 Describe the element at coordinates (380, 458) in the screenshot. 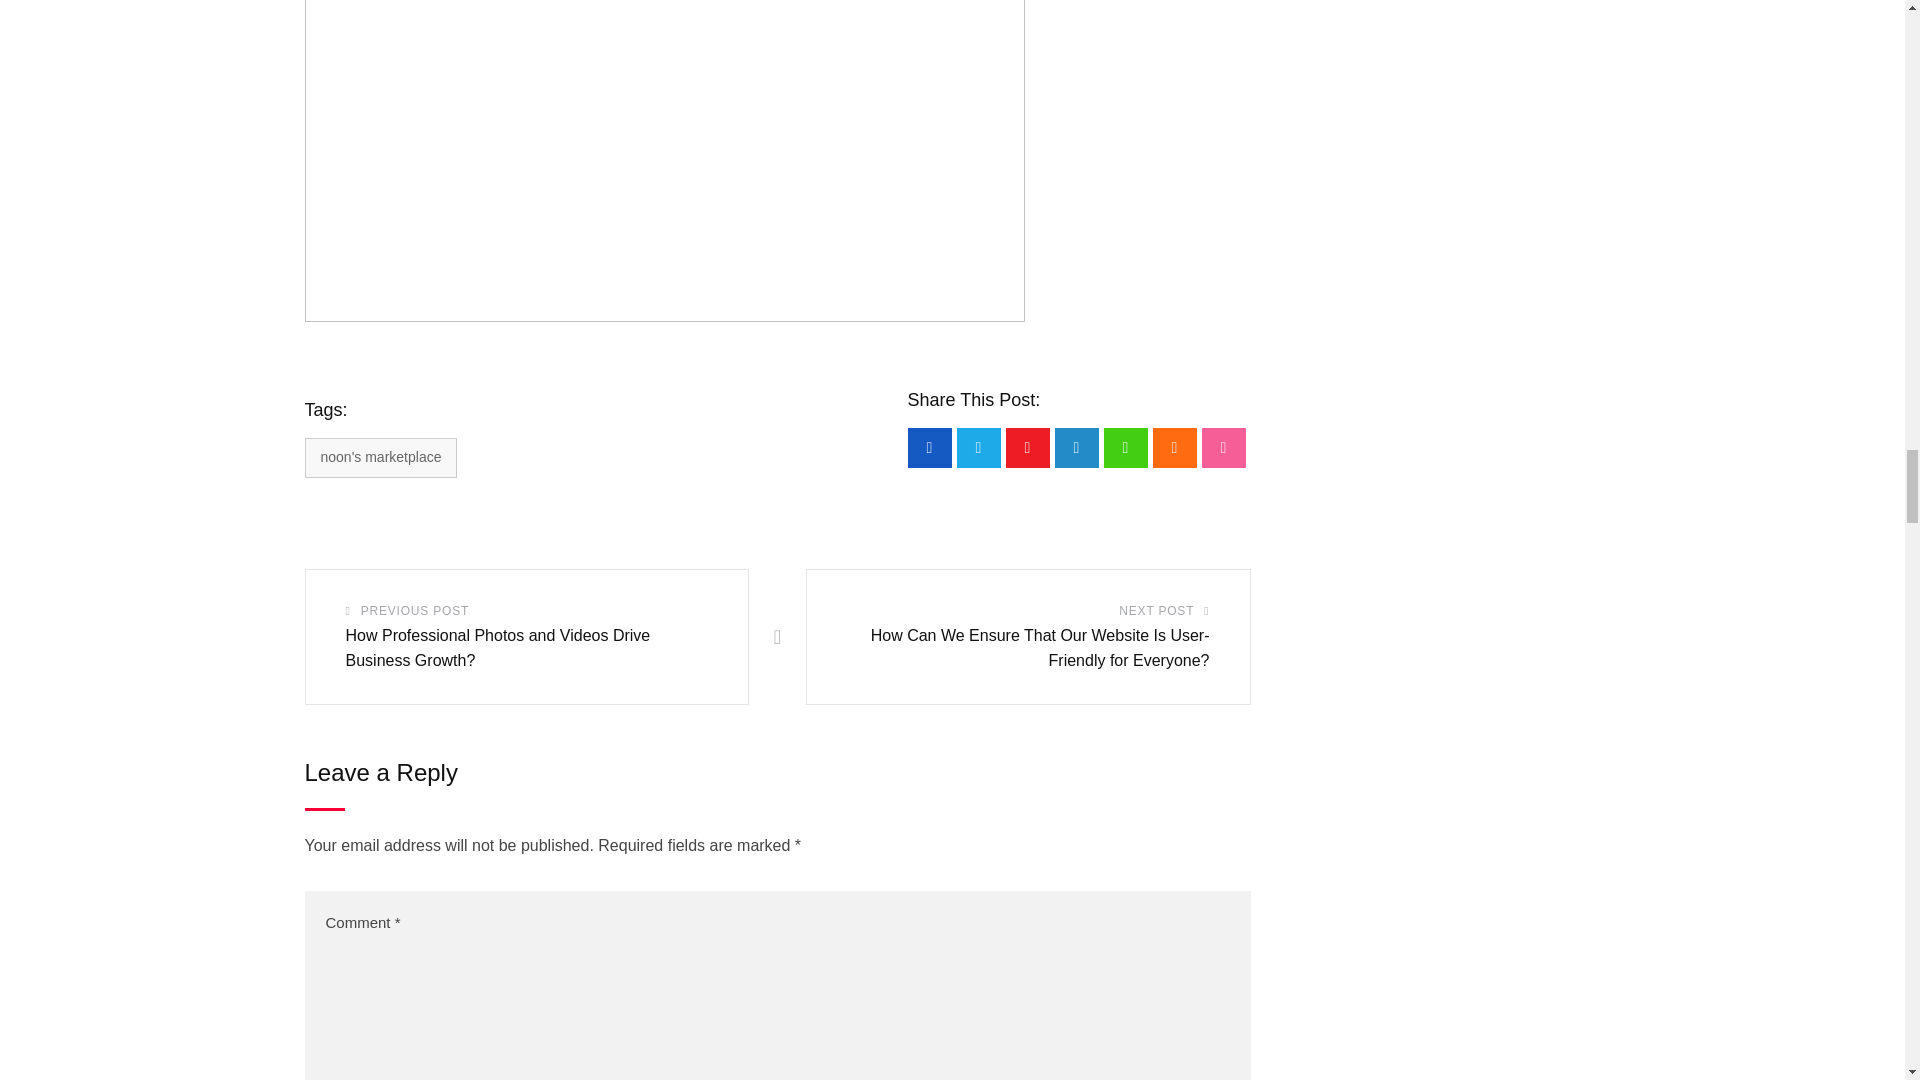

I see `noon's marketplace` at that location.